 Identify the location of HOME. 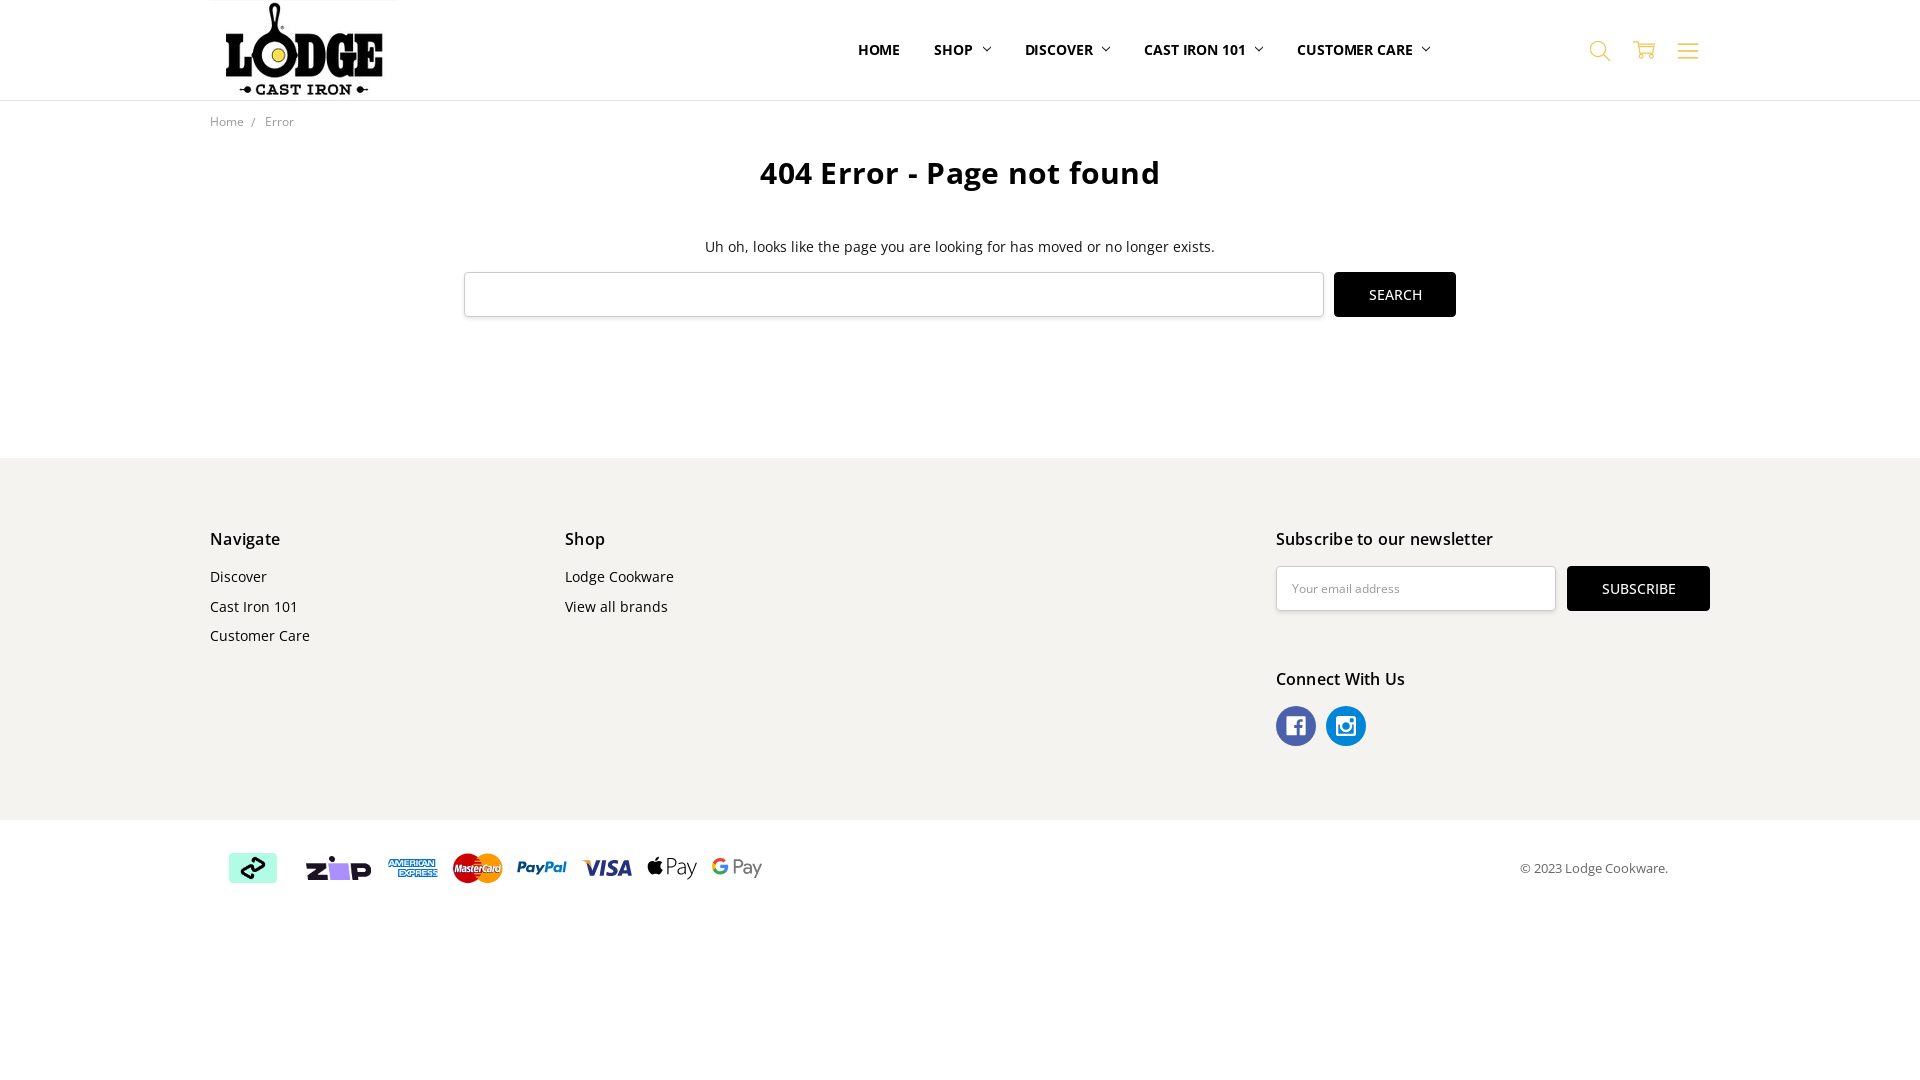
(879, 50).